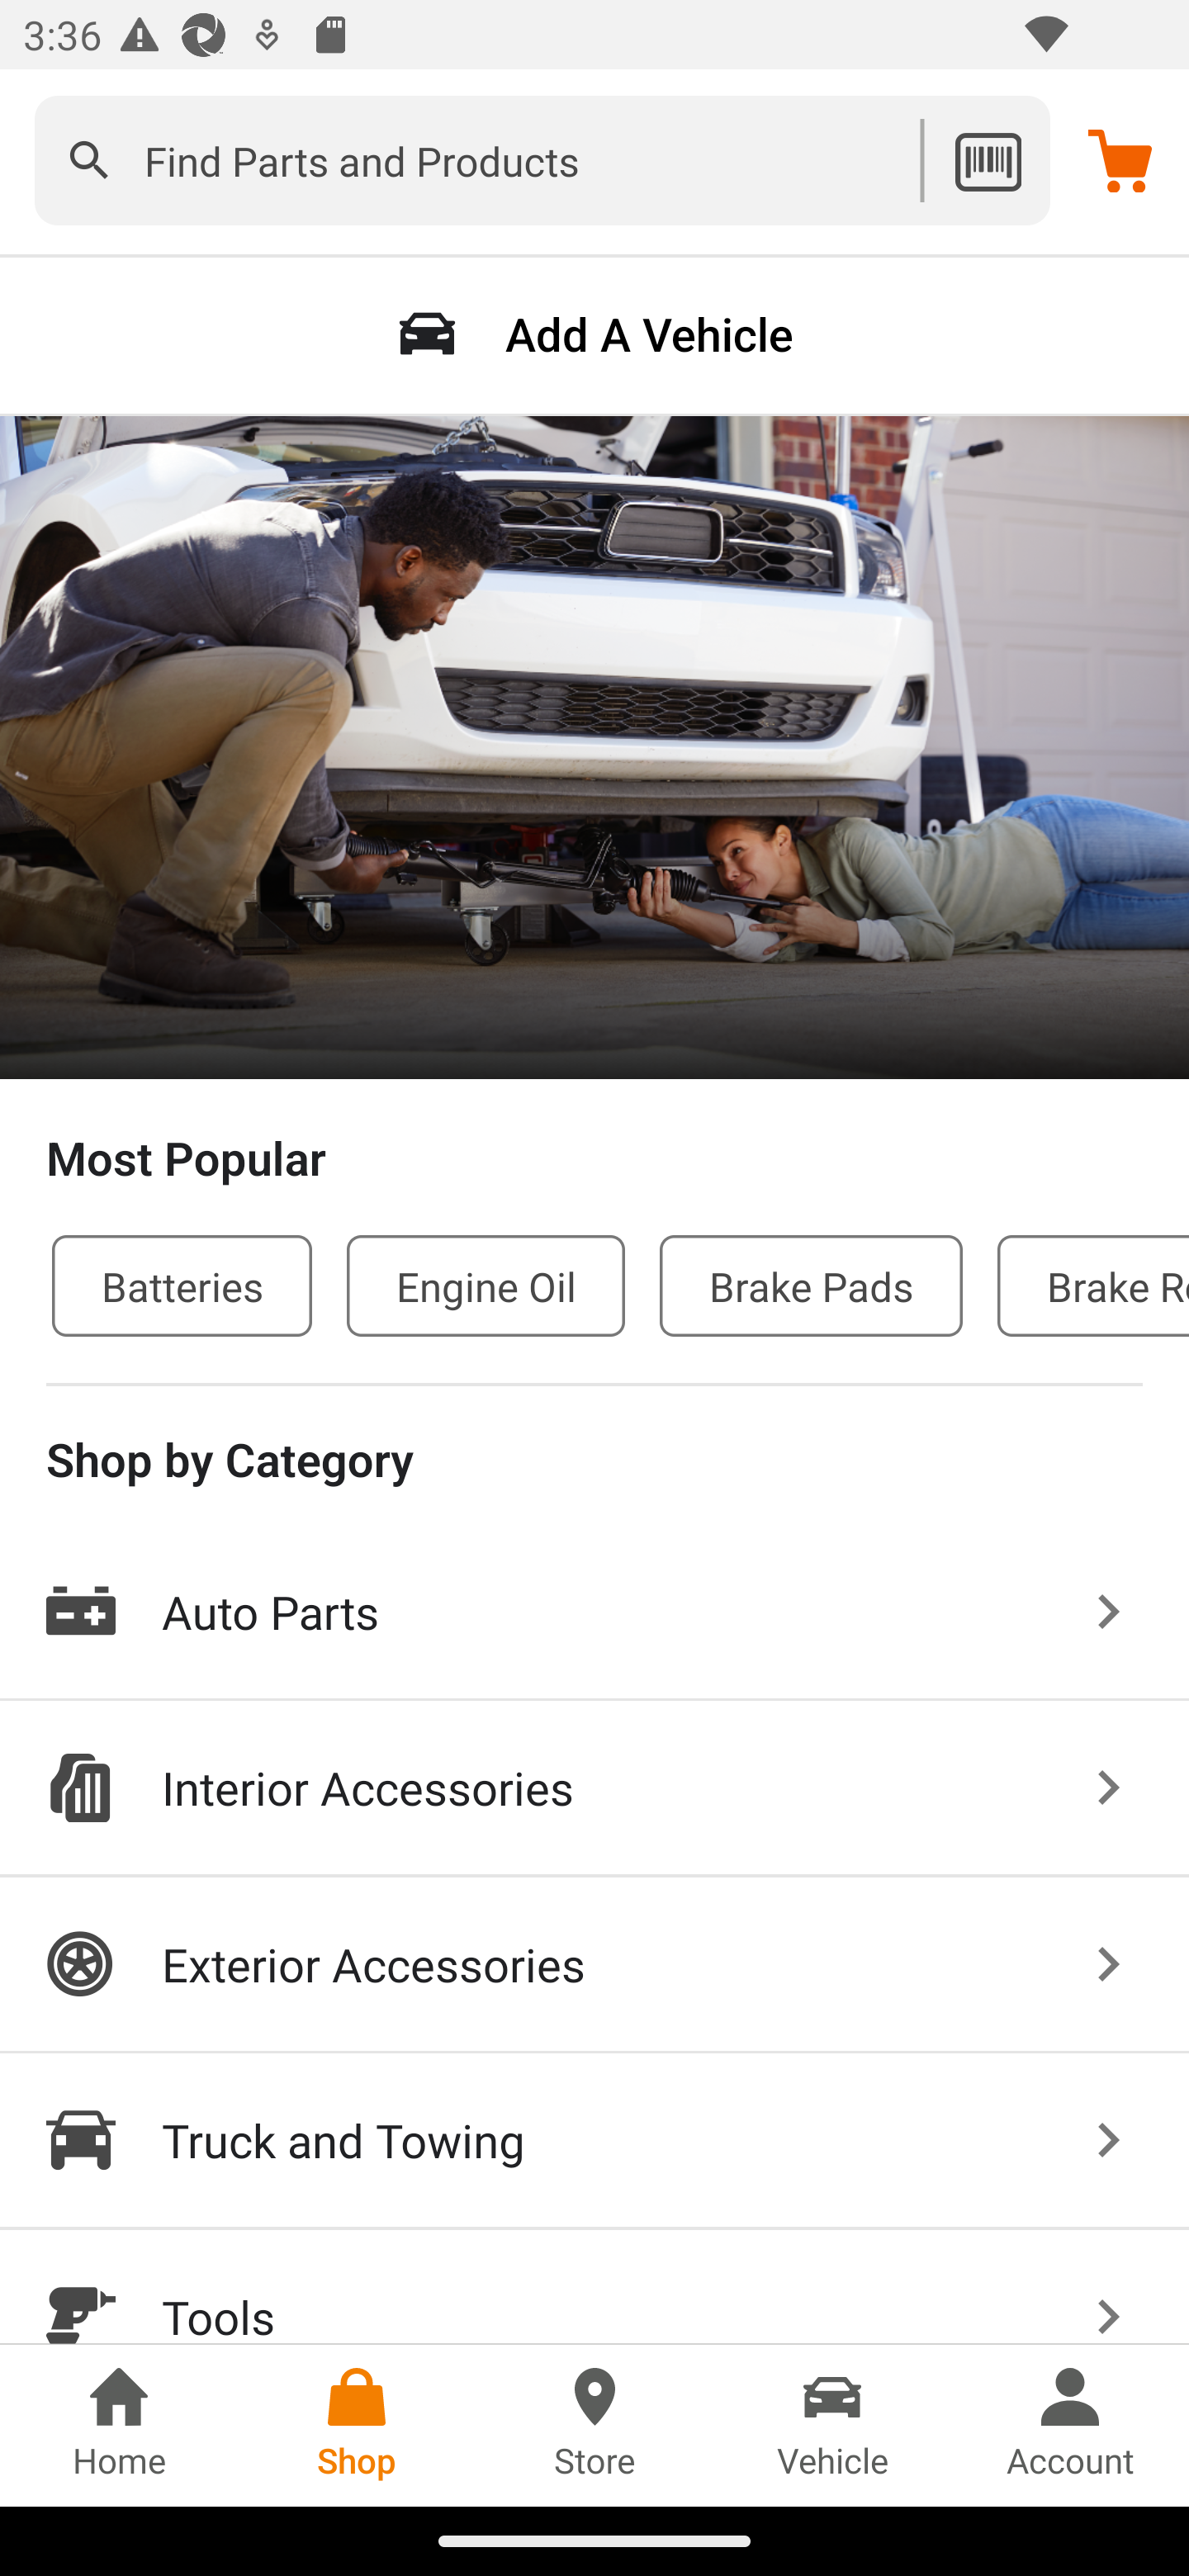  I want to click on add-vehicle-button  Add A Vehicle, so click(594, 334).